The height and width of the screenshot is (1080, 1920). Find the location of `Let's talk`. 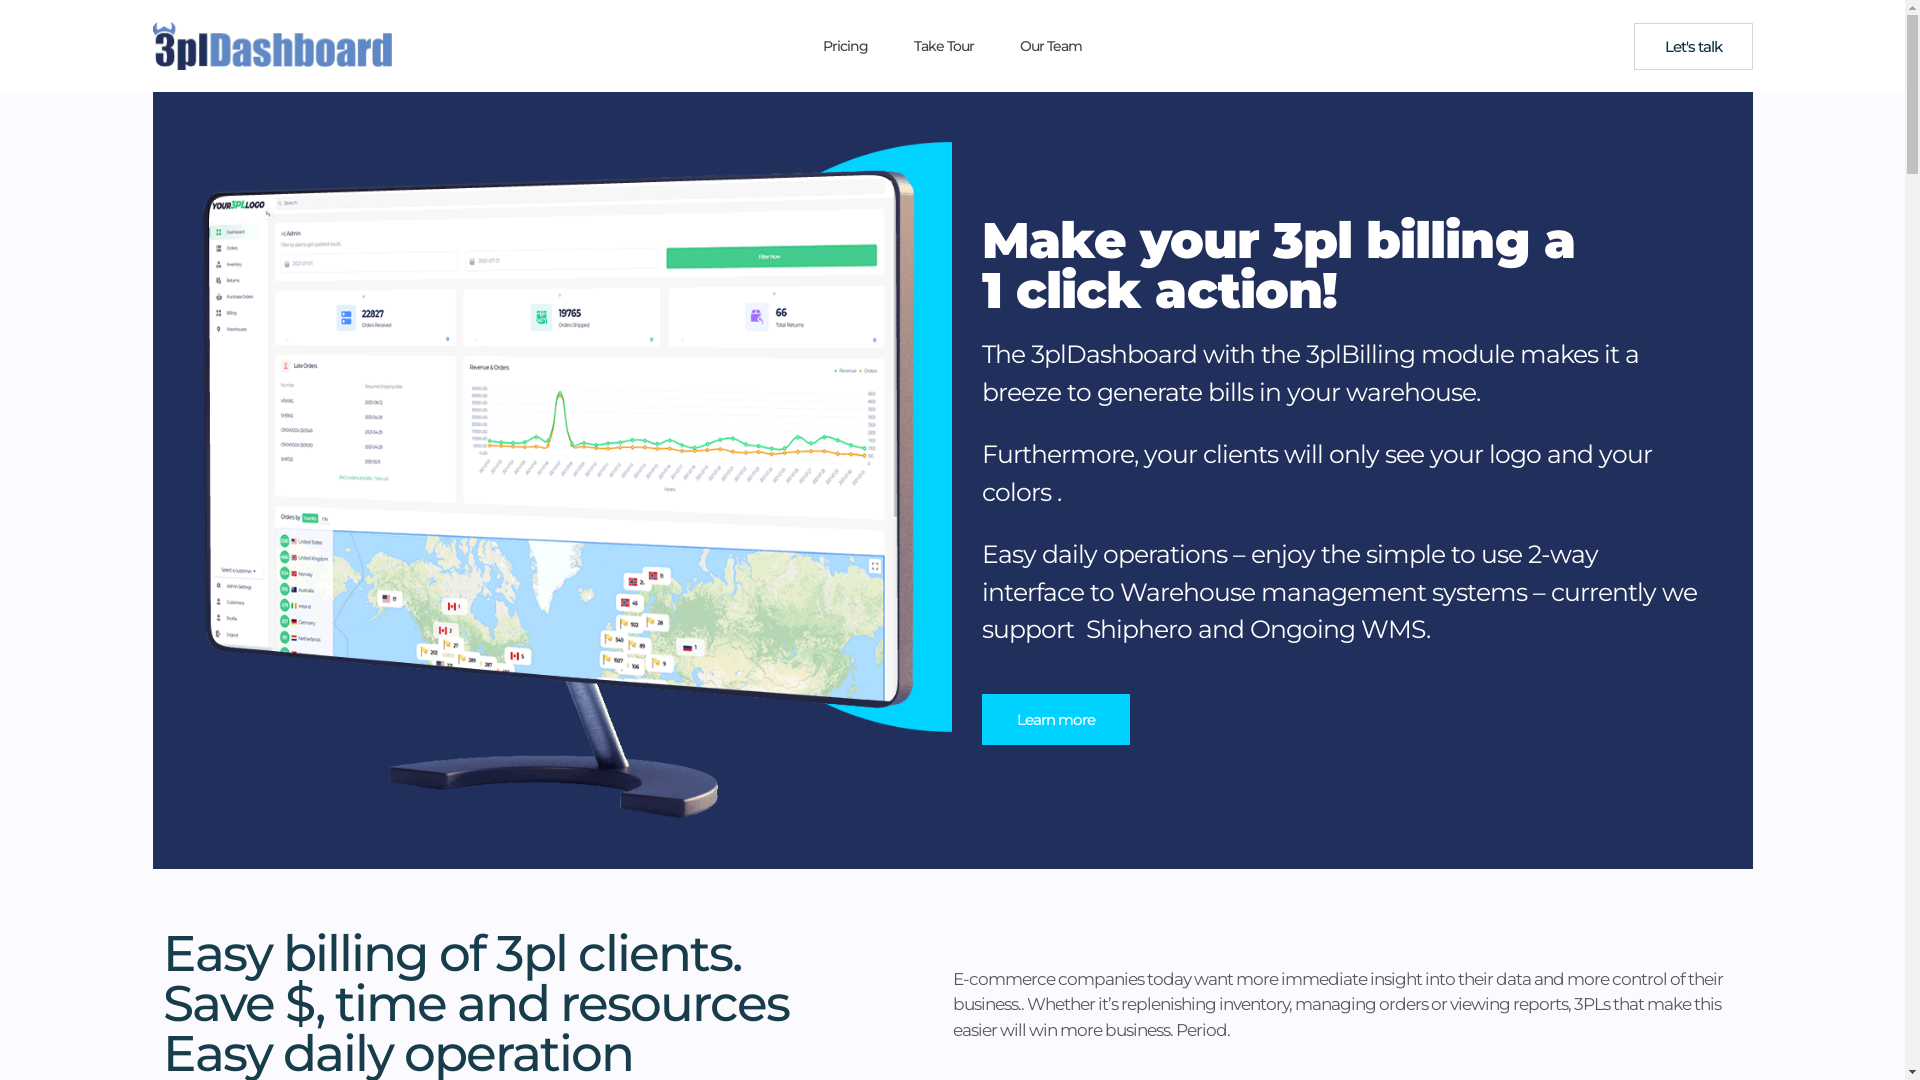

Let's talk is located at coordinates (1694, 46).